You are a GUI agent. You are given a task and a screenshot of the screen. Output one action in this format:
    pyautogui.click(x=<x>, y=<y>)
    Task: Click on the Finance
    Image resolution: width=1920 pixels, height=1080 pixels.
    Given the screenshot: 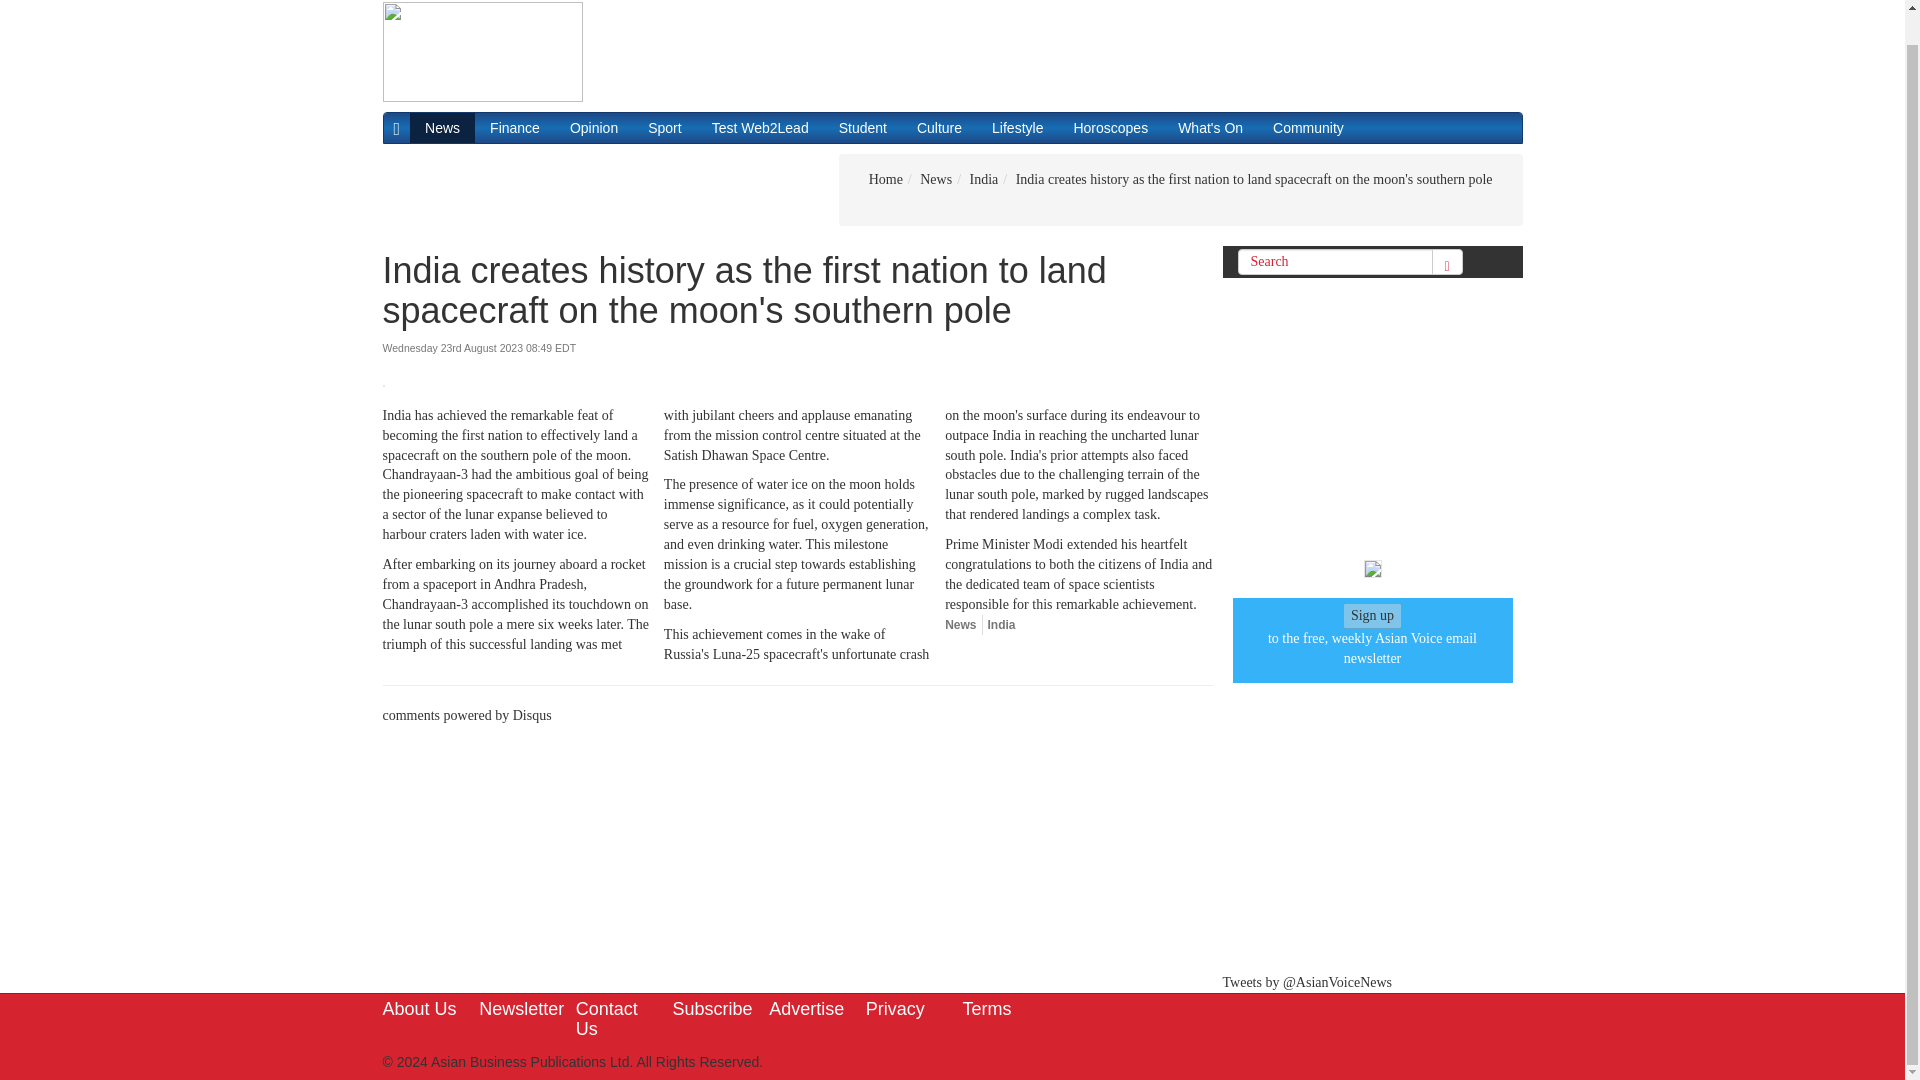 What is the action you would take?
    pyautogui.click(x=514, y=128)
    